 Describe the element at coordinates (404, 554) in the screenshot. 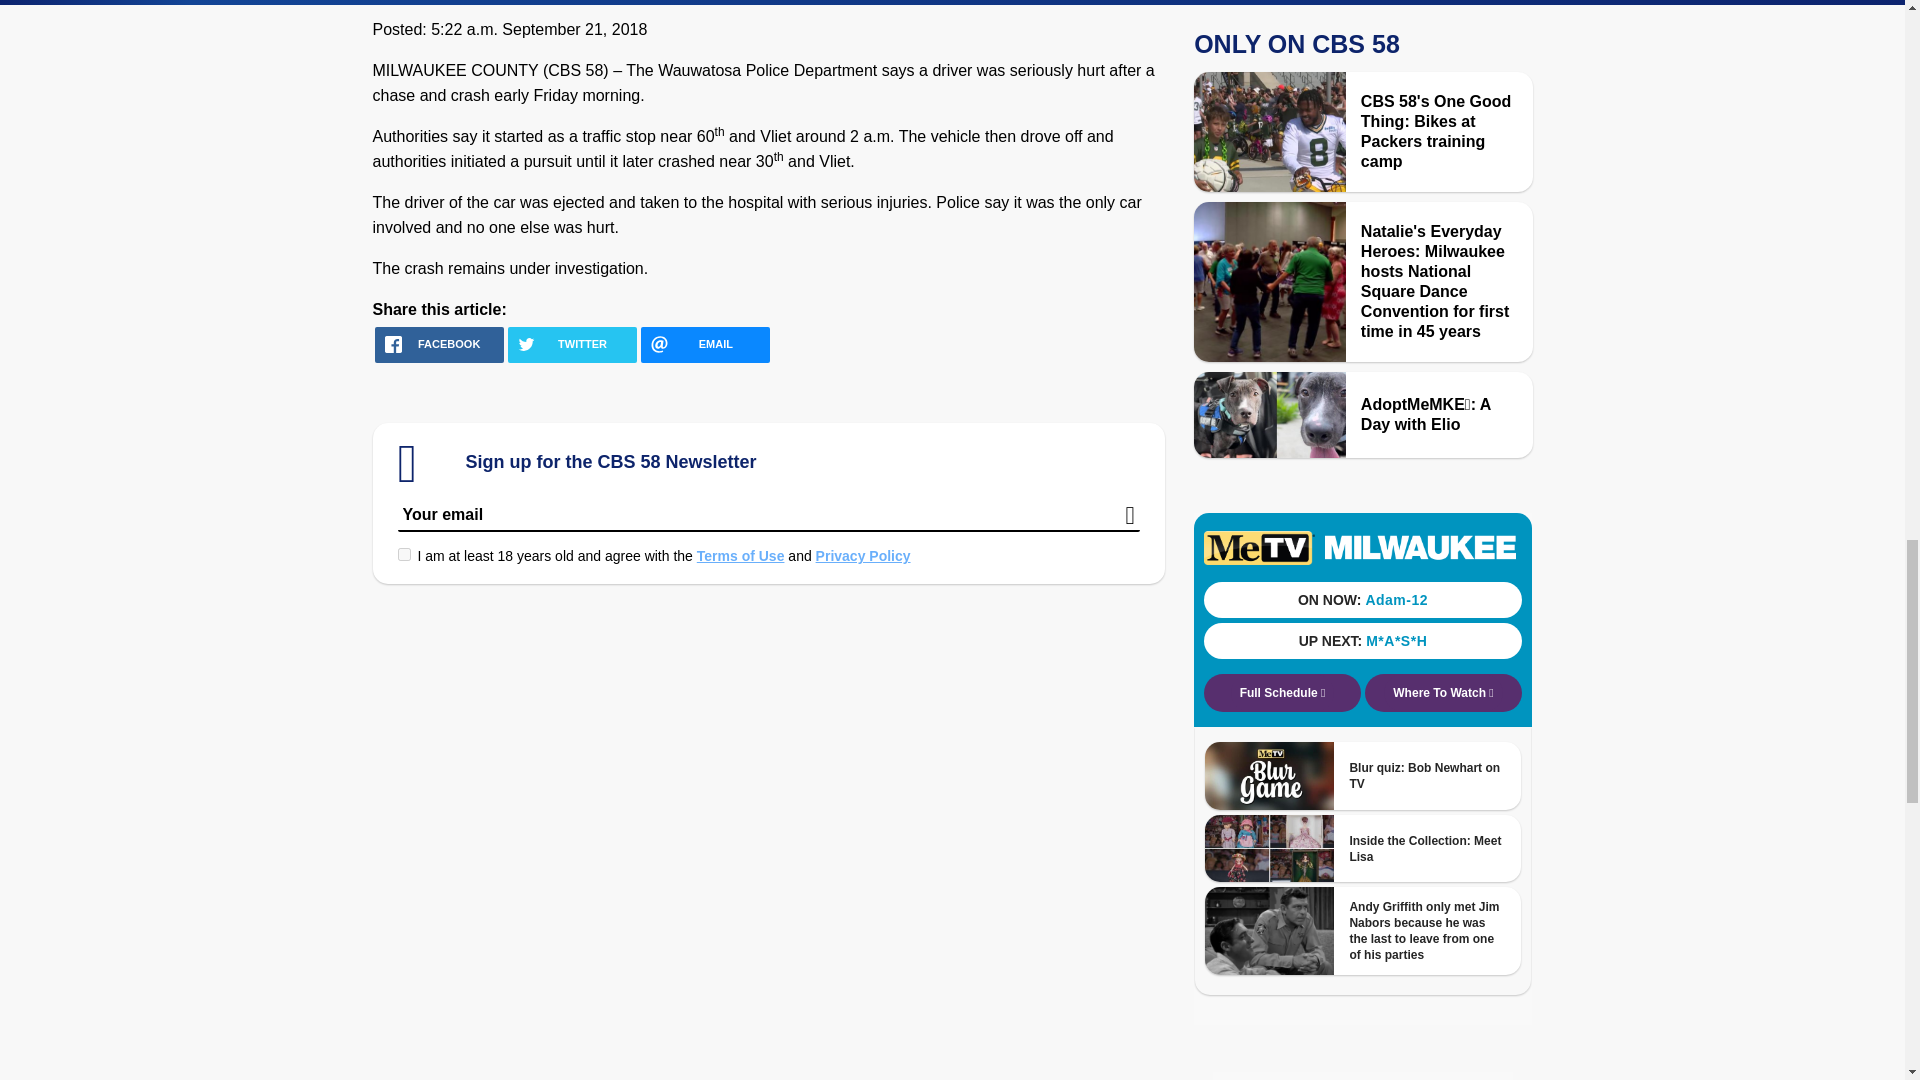

I see `on` at that location.